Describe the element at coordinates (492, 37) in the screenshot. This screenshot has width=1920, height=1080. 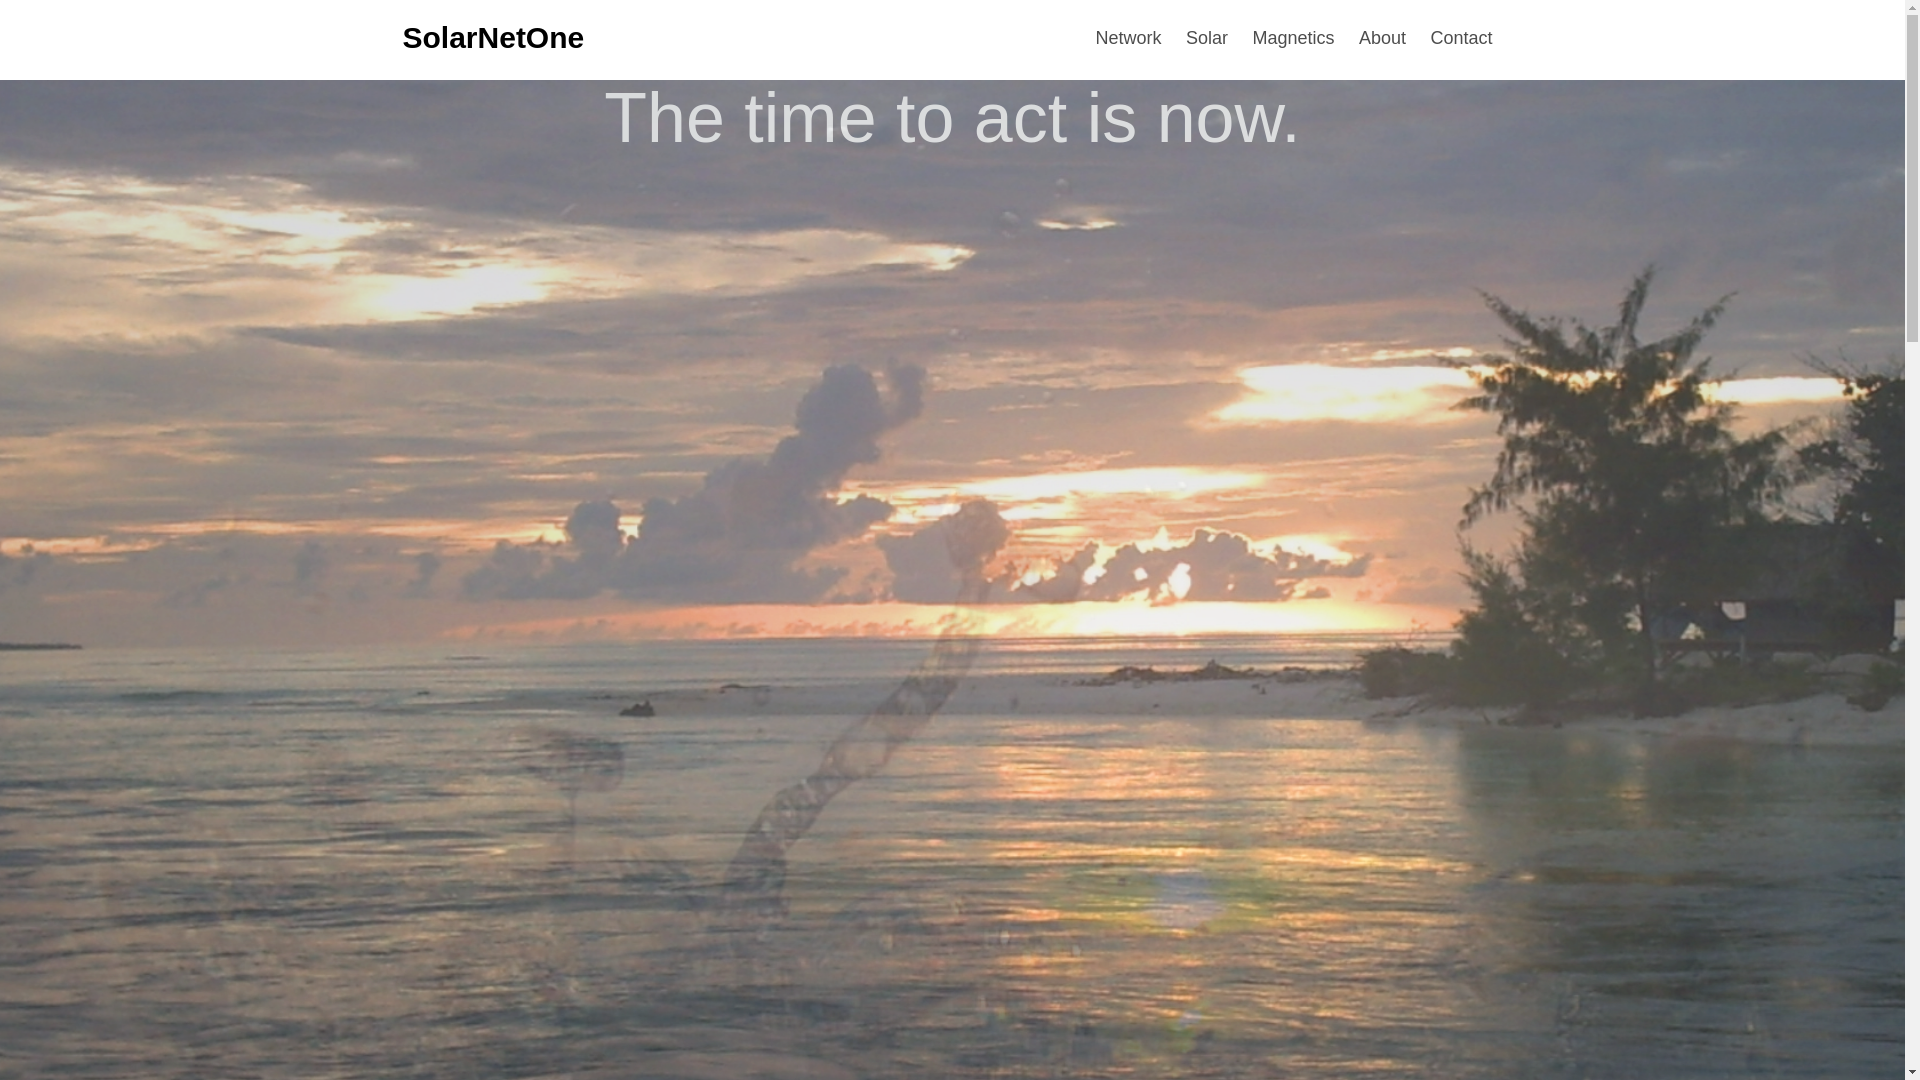
I see `SolarNetOne` at that location.